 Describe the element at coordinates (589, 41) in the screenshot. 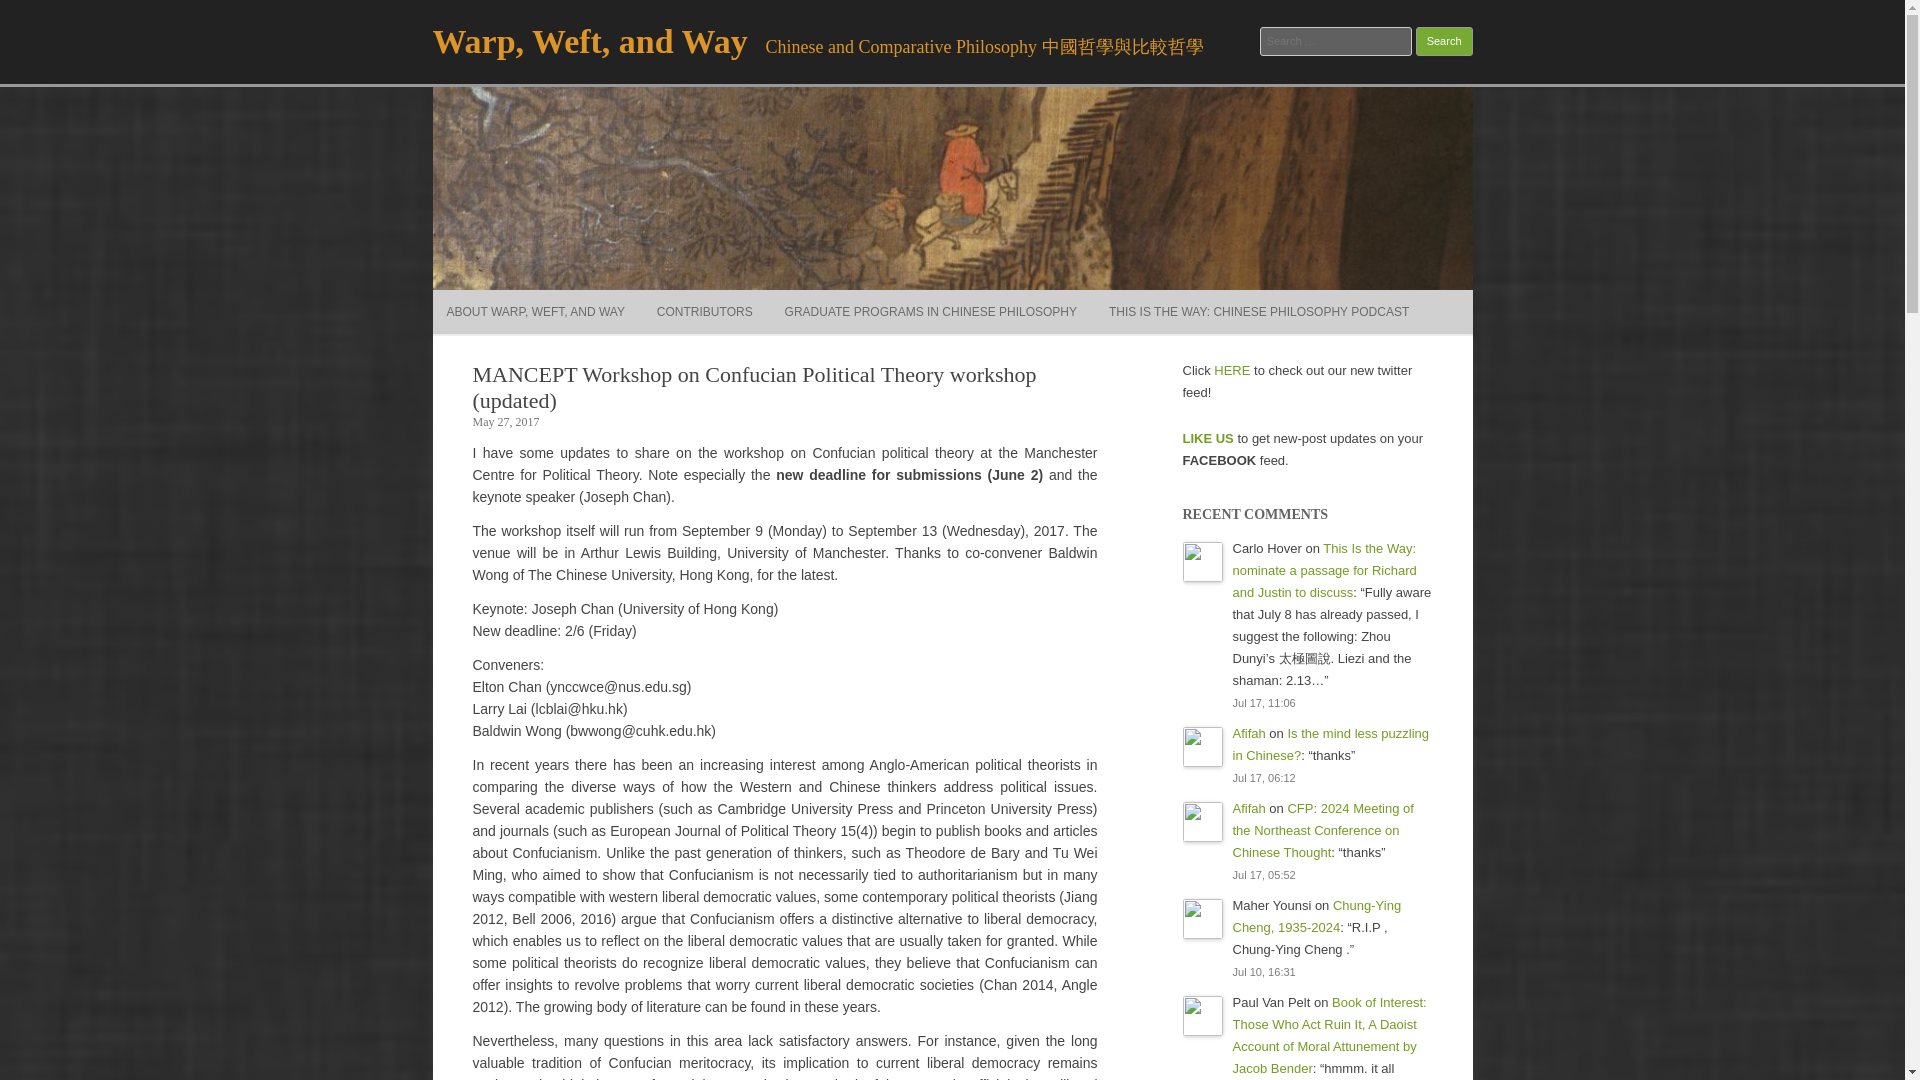

I see `Warp, Weft, and Way` at that location.